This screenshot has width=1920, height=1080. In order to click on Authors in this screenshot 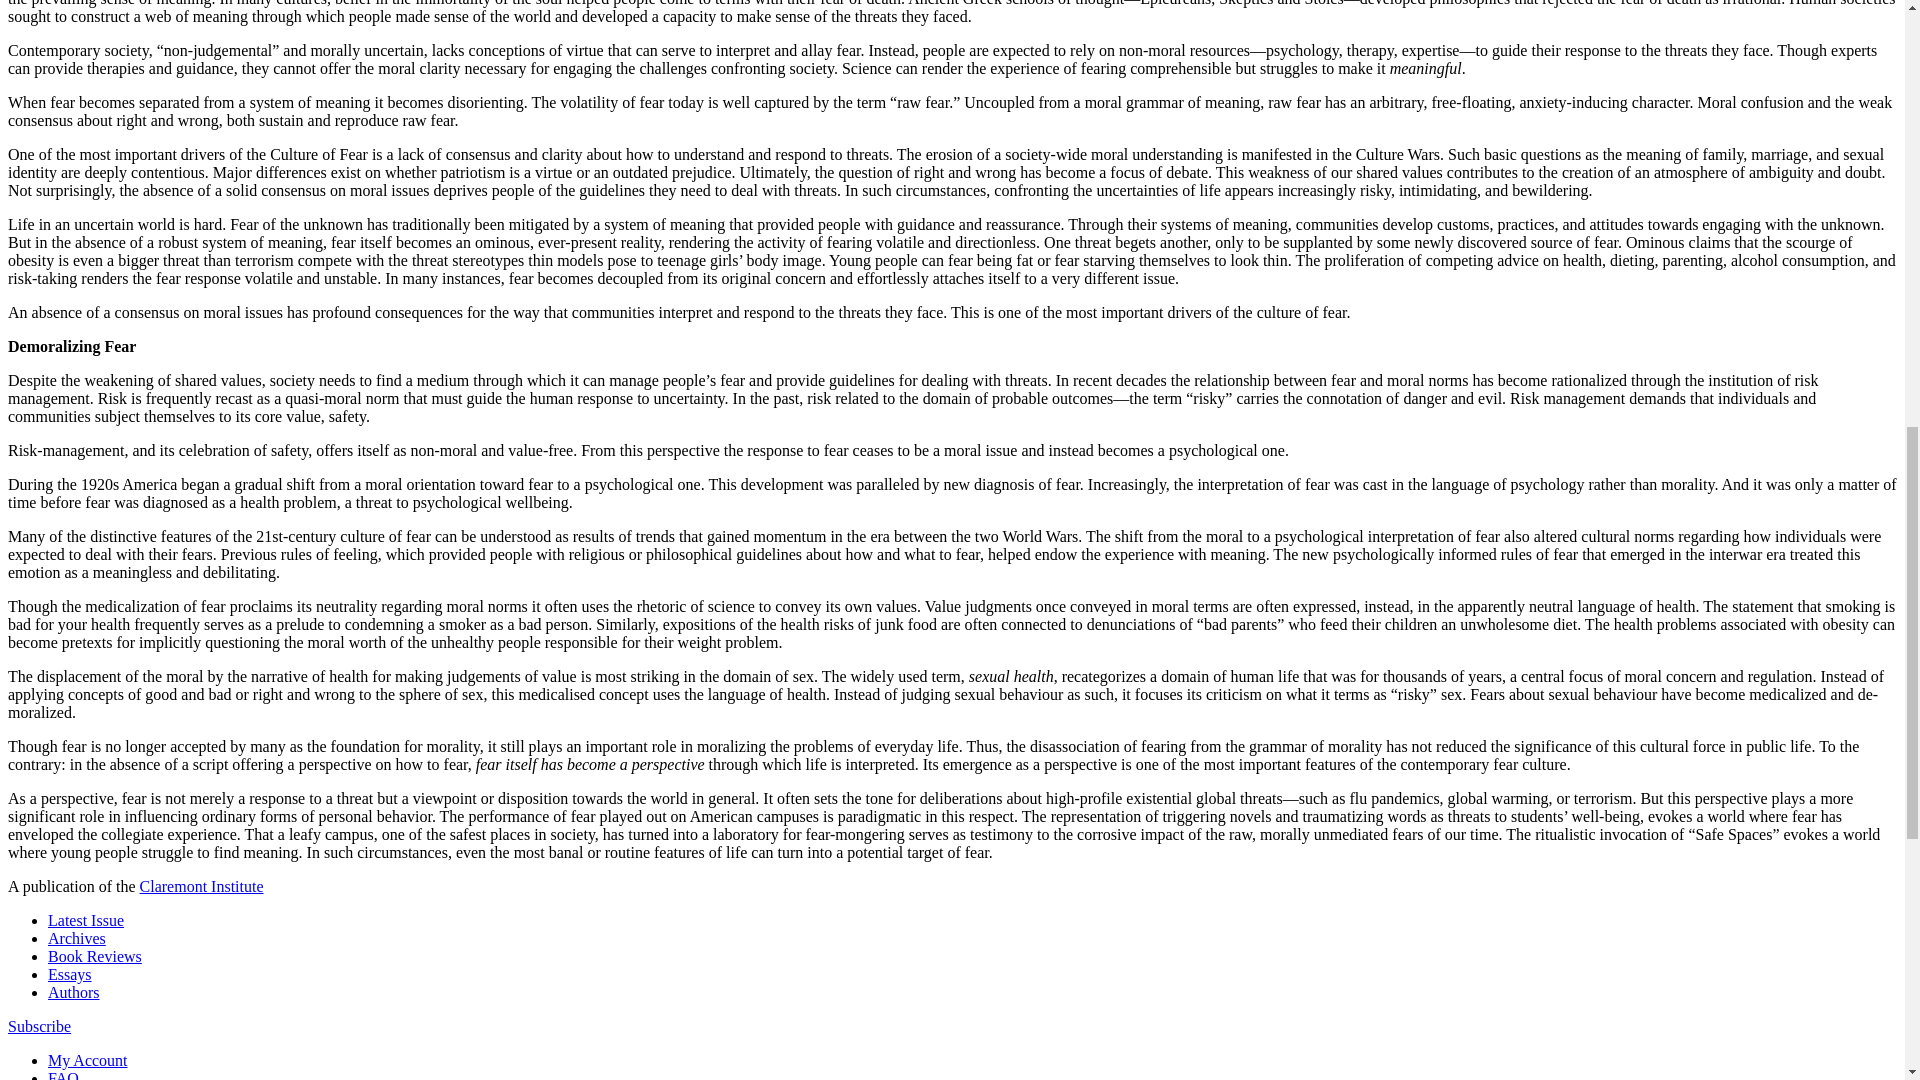, I will do `click(74, 992)`.